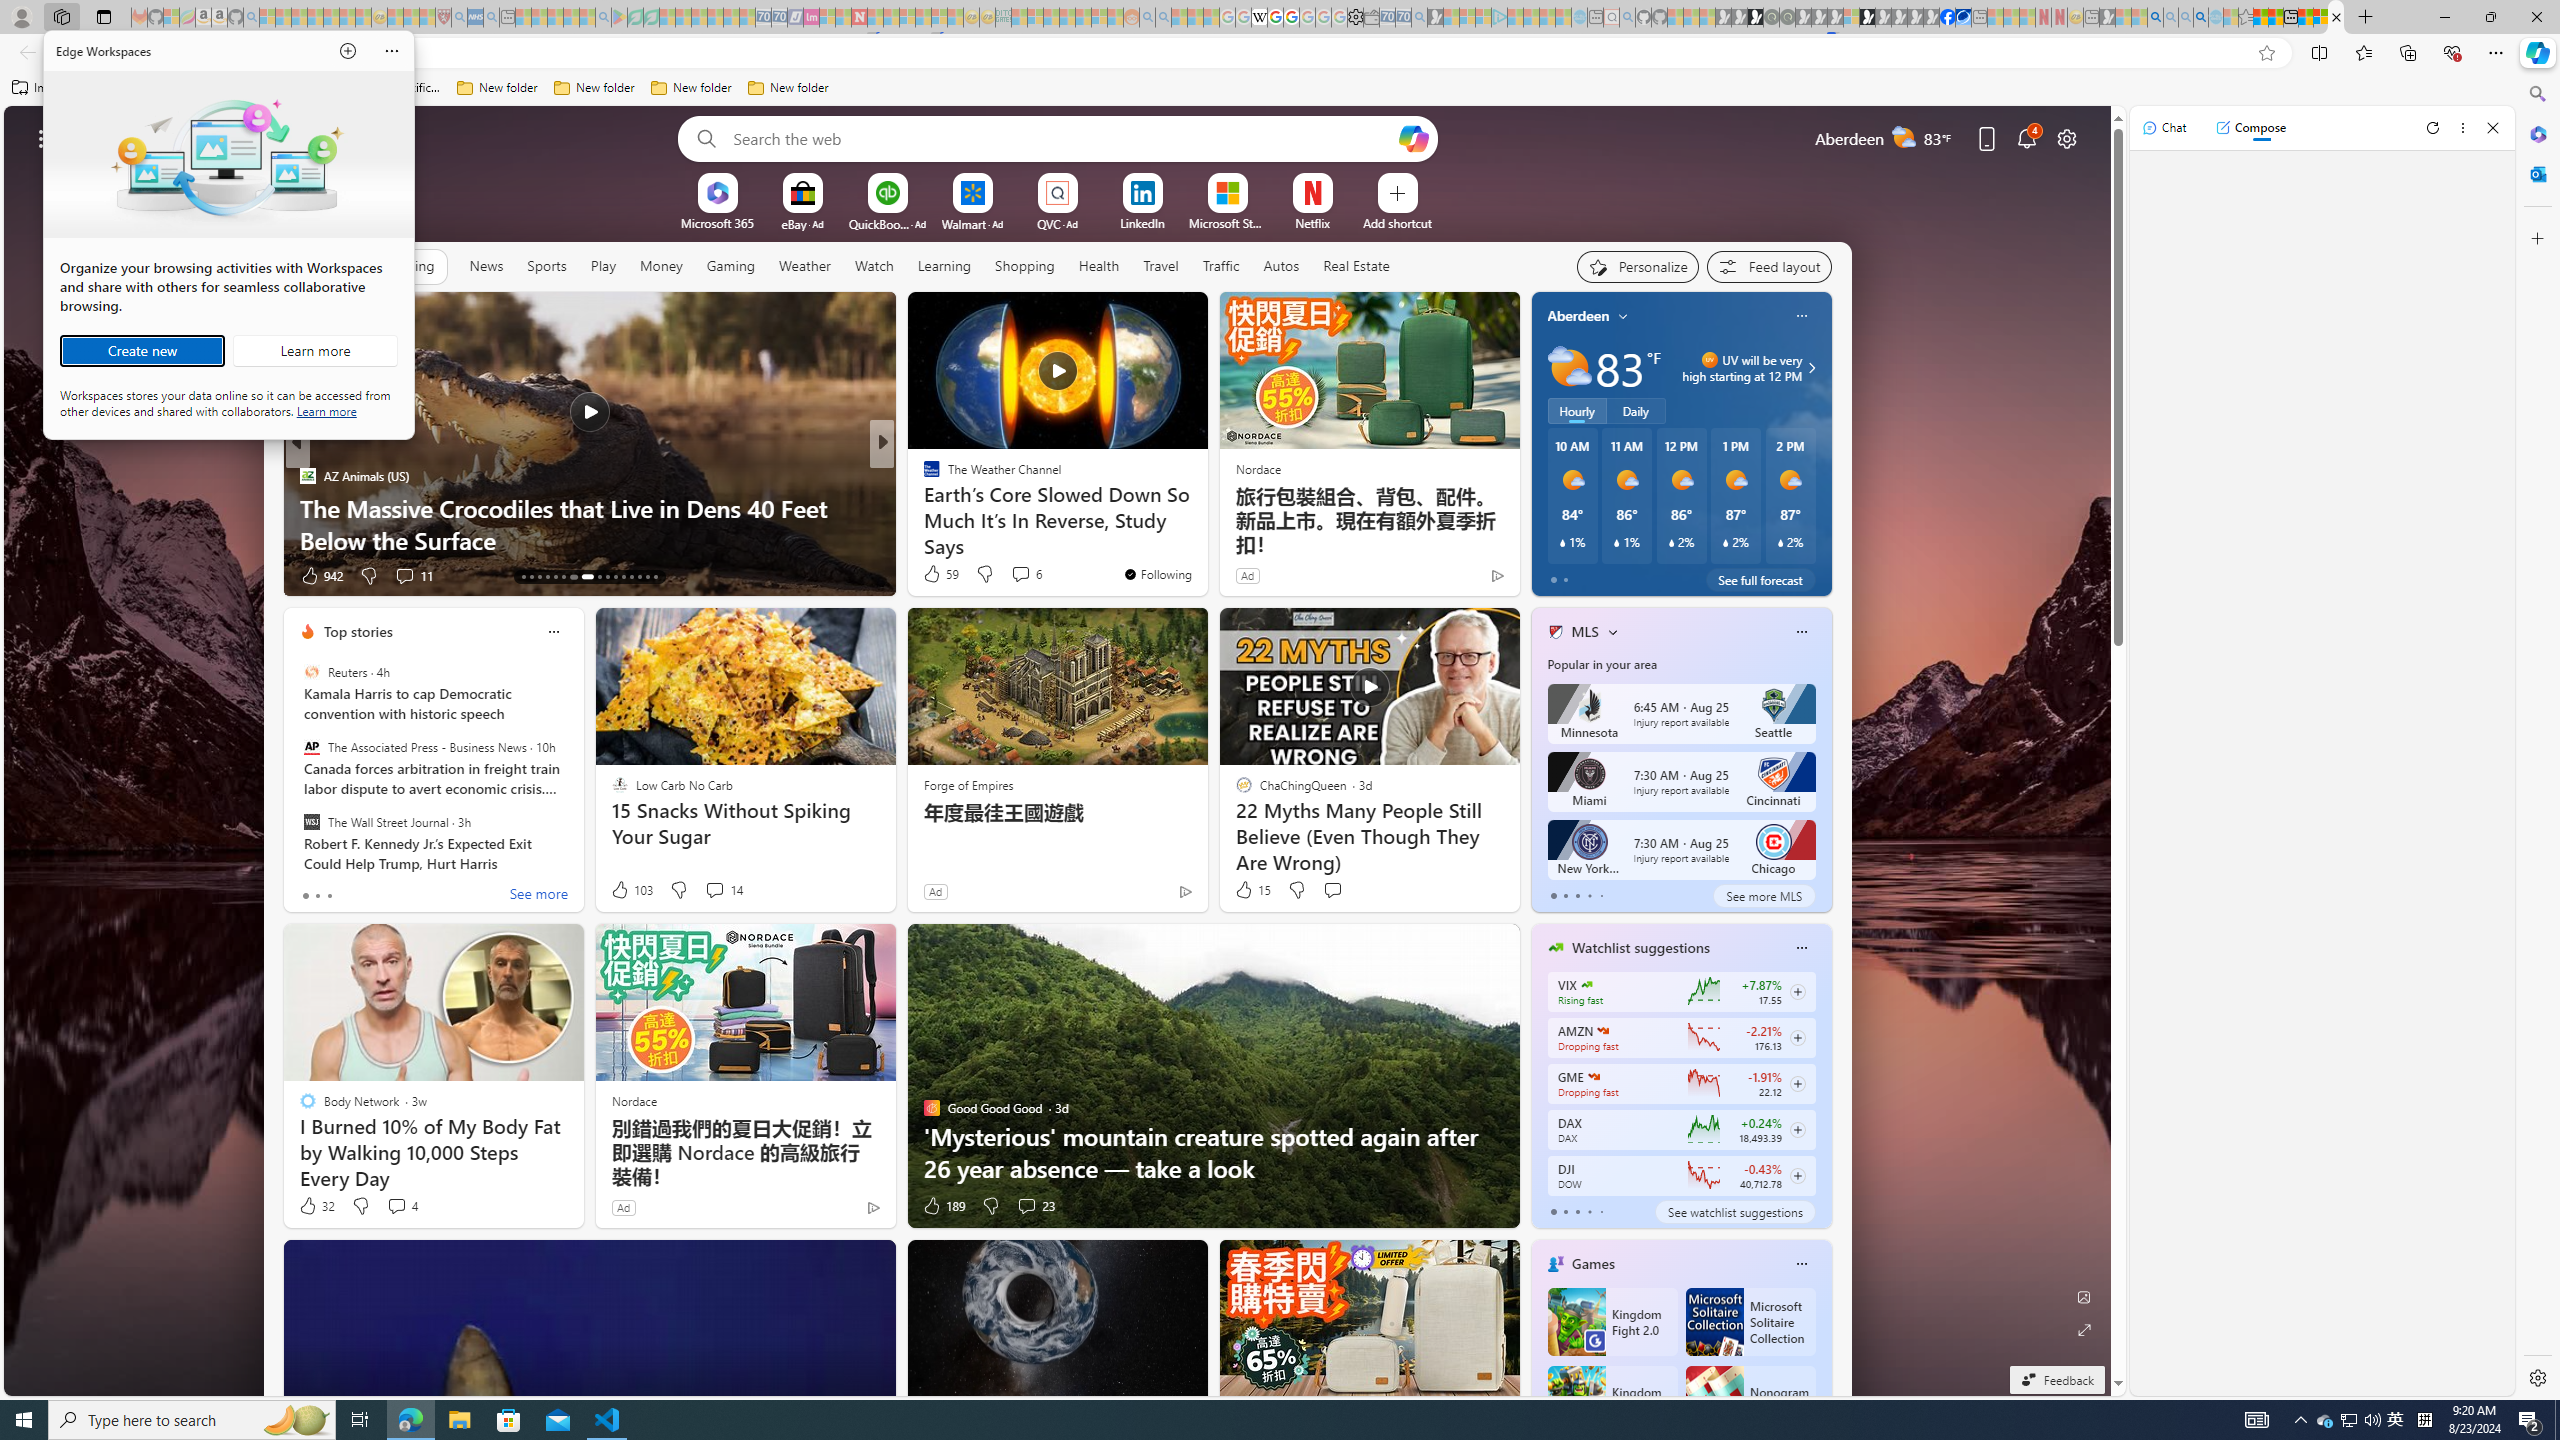 The height and width of the screenshot is (1440, 2560). What do you see at coordinates (531, 577) in the screenshot?
I see `AutomationID: tab-14` at bounding box center [531, 577].